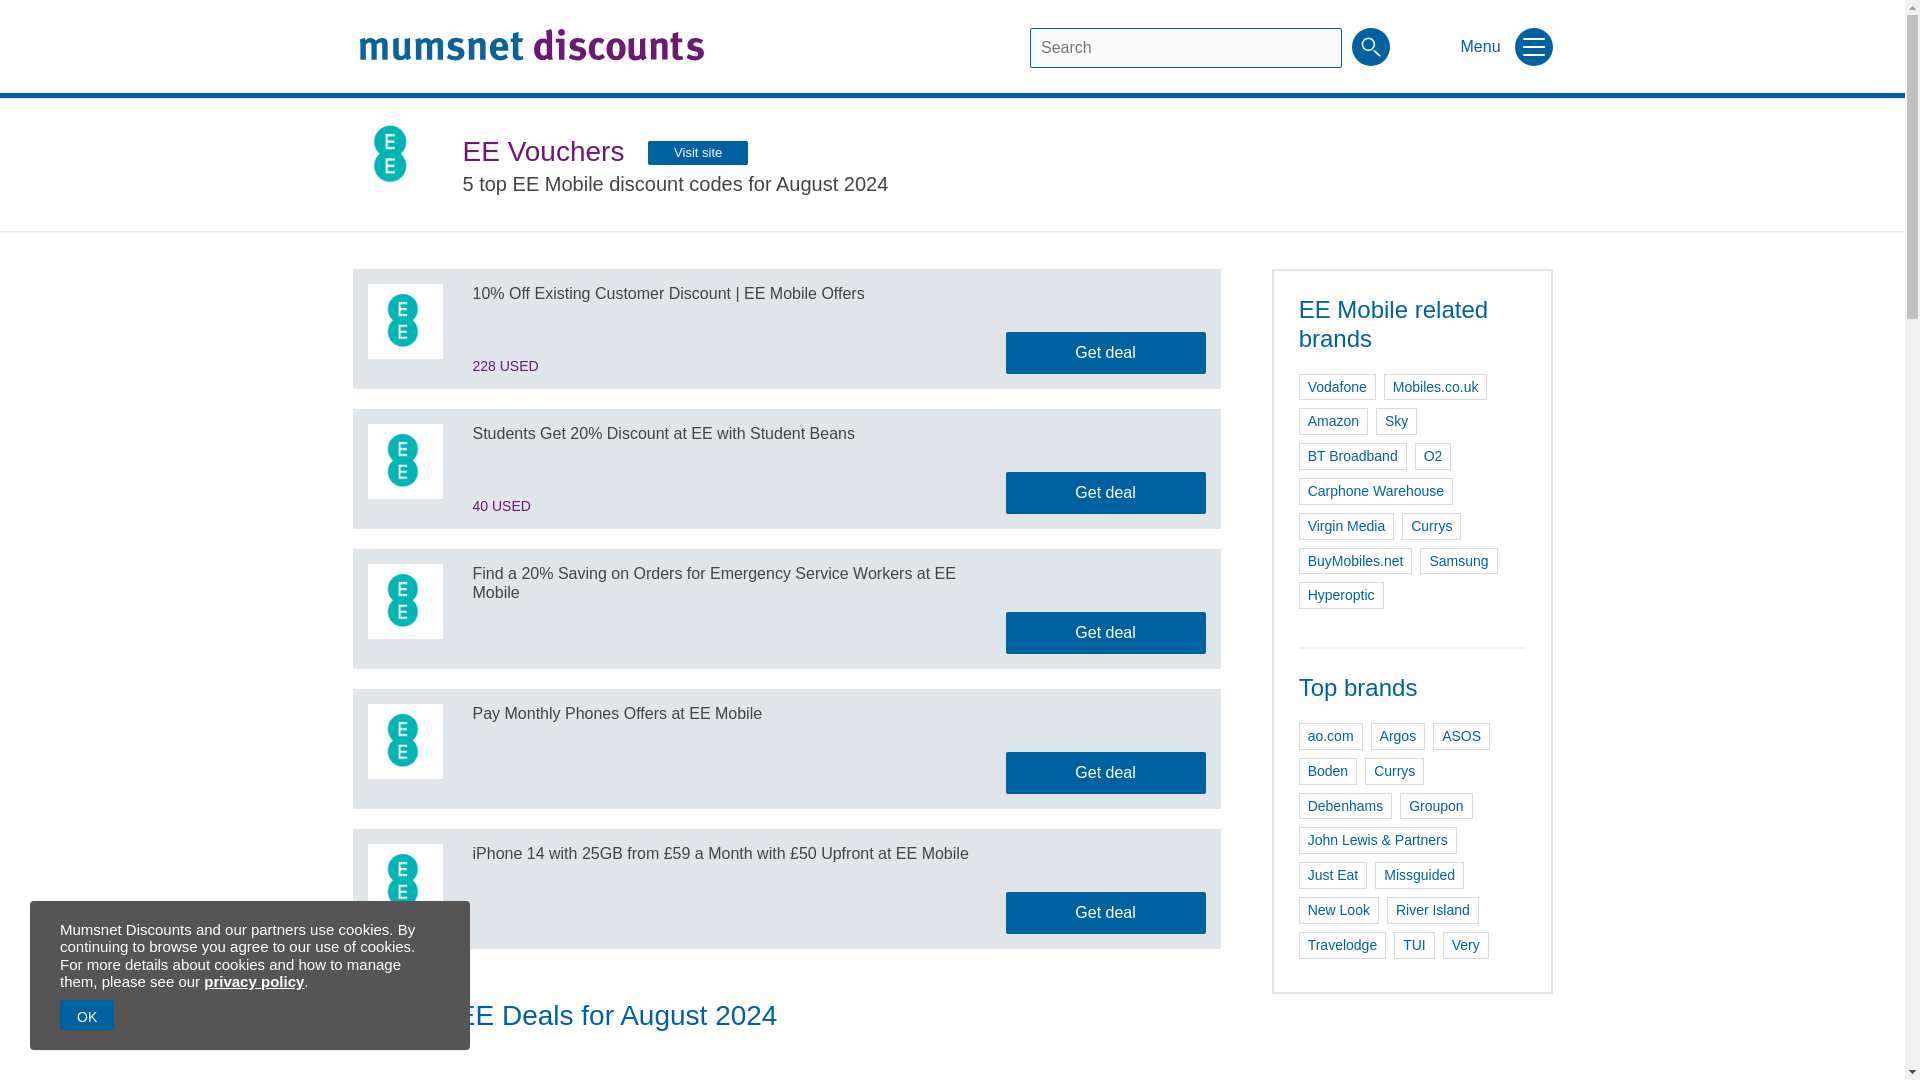 The image size is (1920, 1080). Describe the element at coordinates (1396, 422) in the screenshot. I see `Sky` at that location.